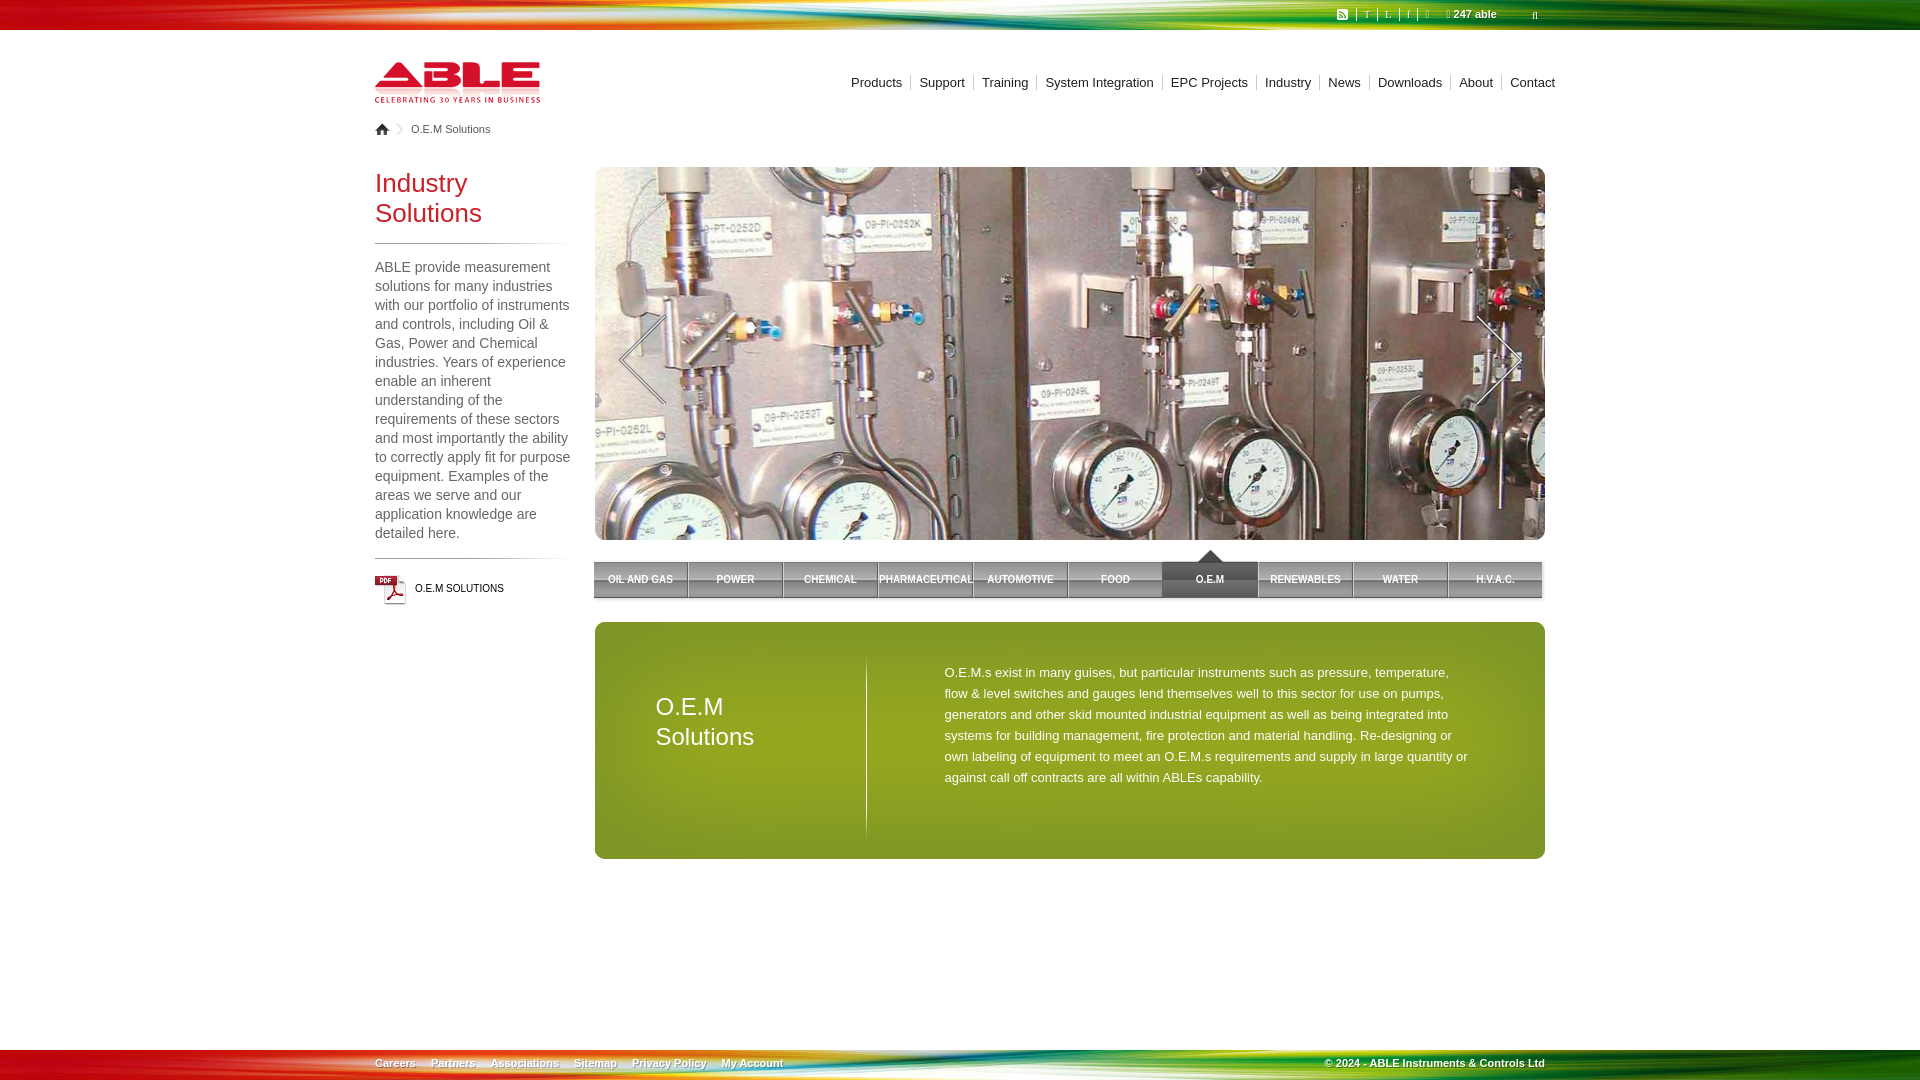 The height and width of the screenshot is (1080, 1920). I want to click on Training, so click(1000, 82).